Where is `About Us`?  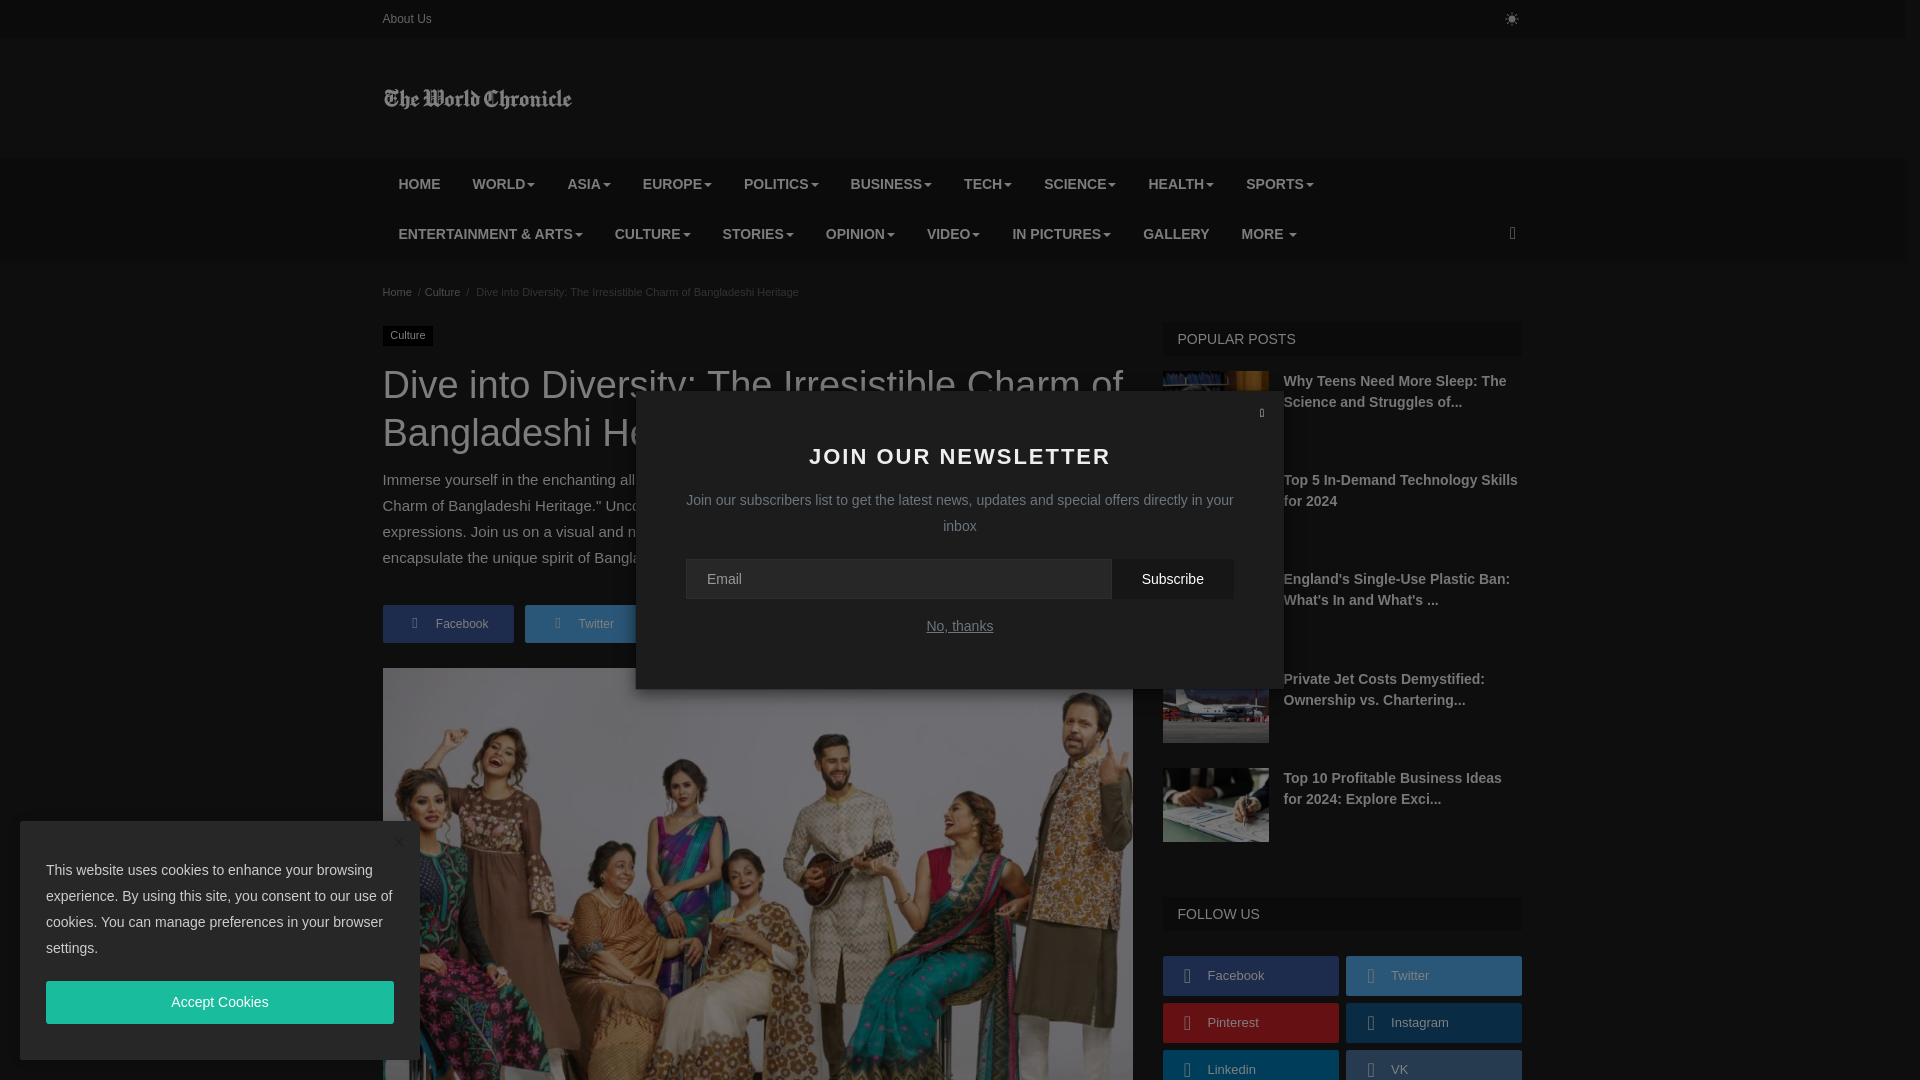
About Us is located at coordinates (406, 18).